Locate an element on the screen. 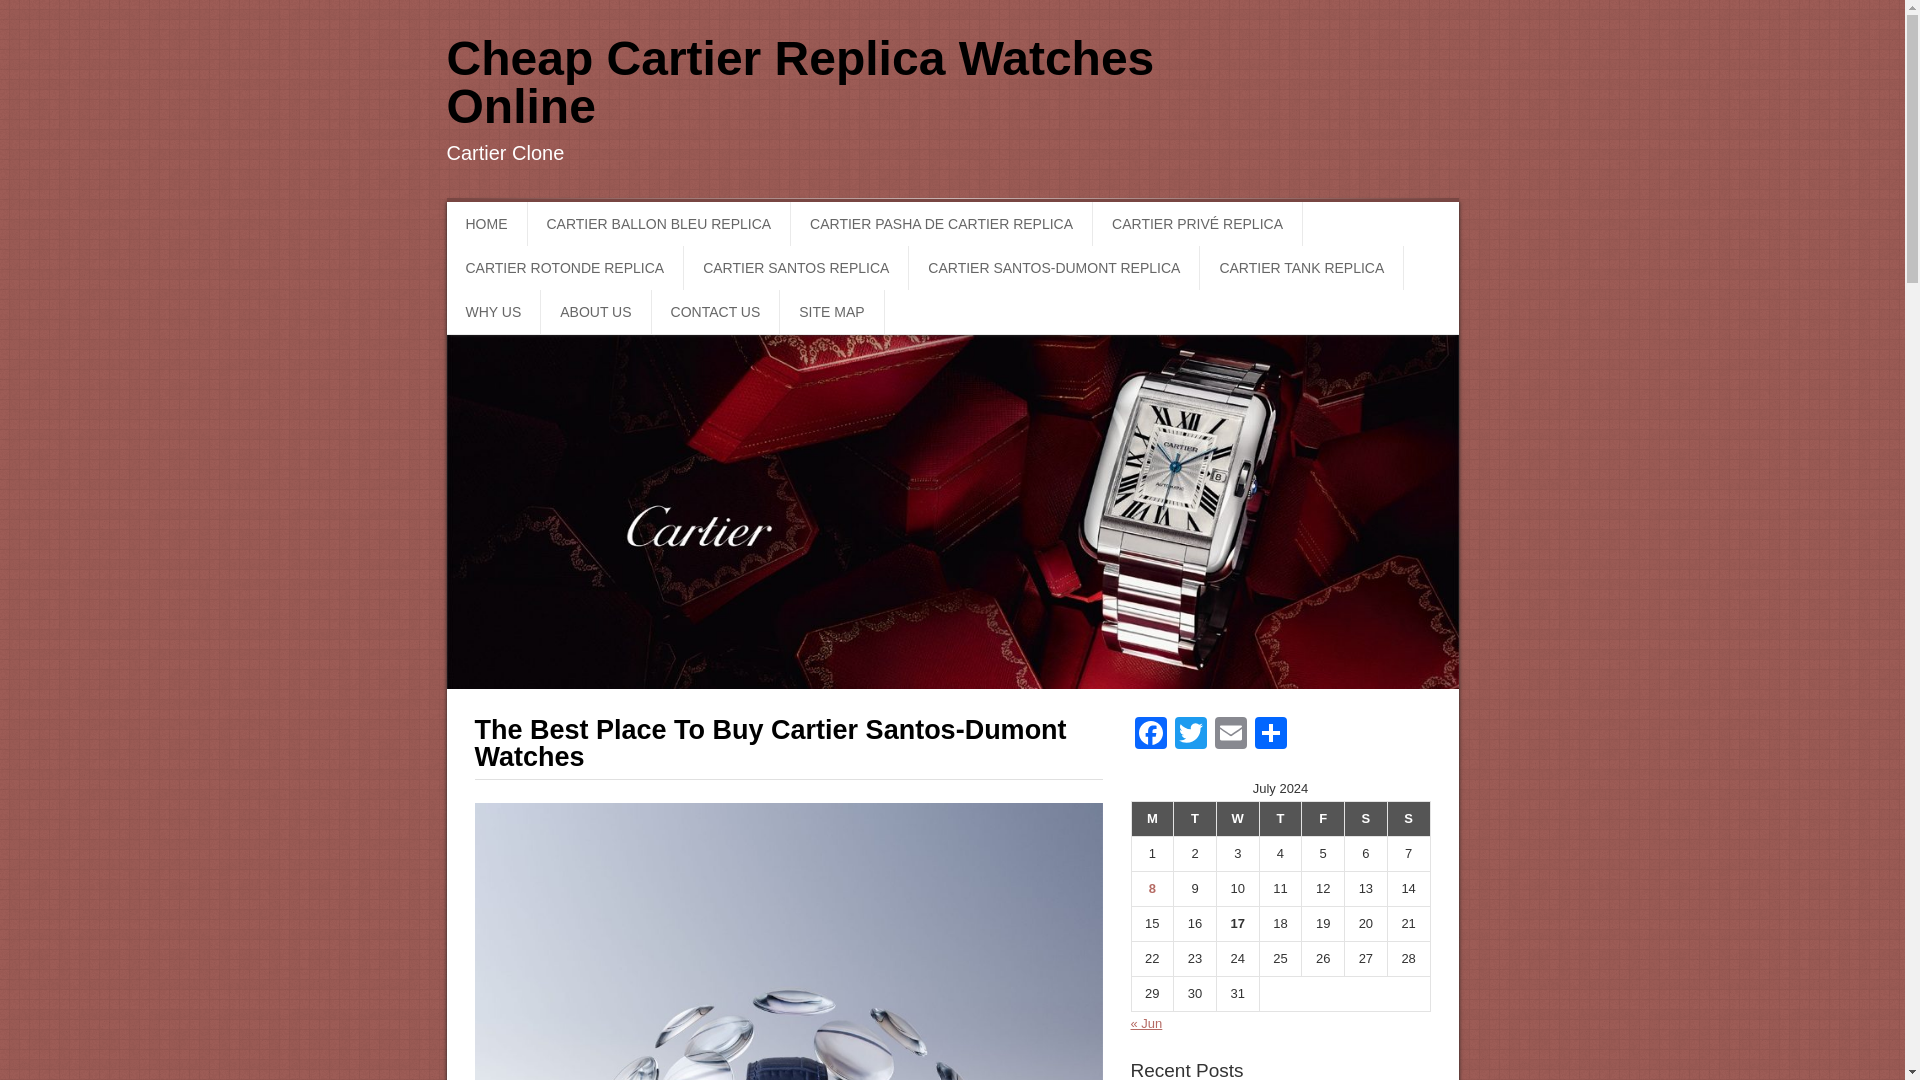 Image resolution: width=1920 pixels, height=1080 pixels. CARTIER SANTOS REPLICA is located at coordinates (796, 268).